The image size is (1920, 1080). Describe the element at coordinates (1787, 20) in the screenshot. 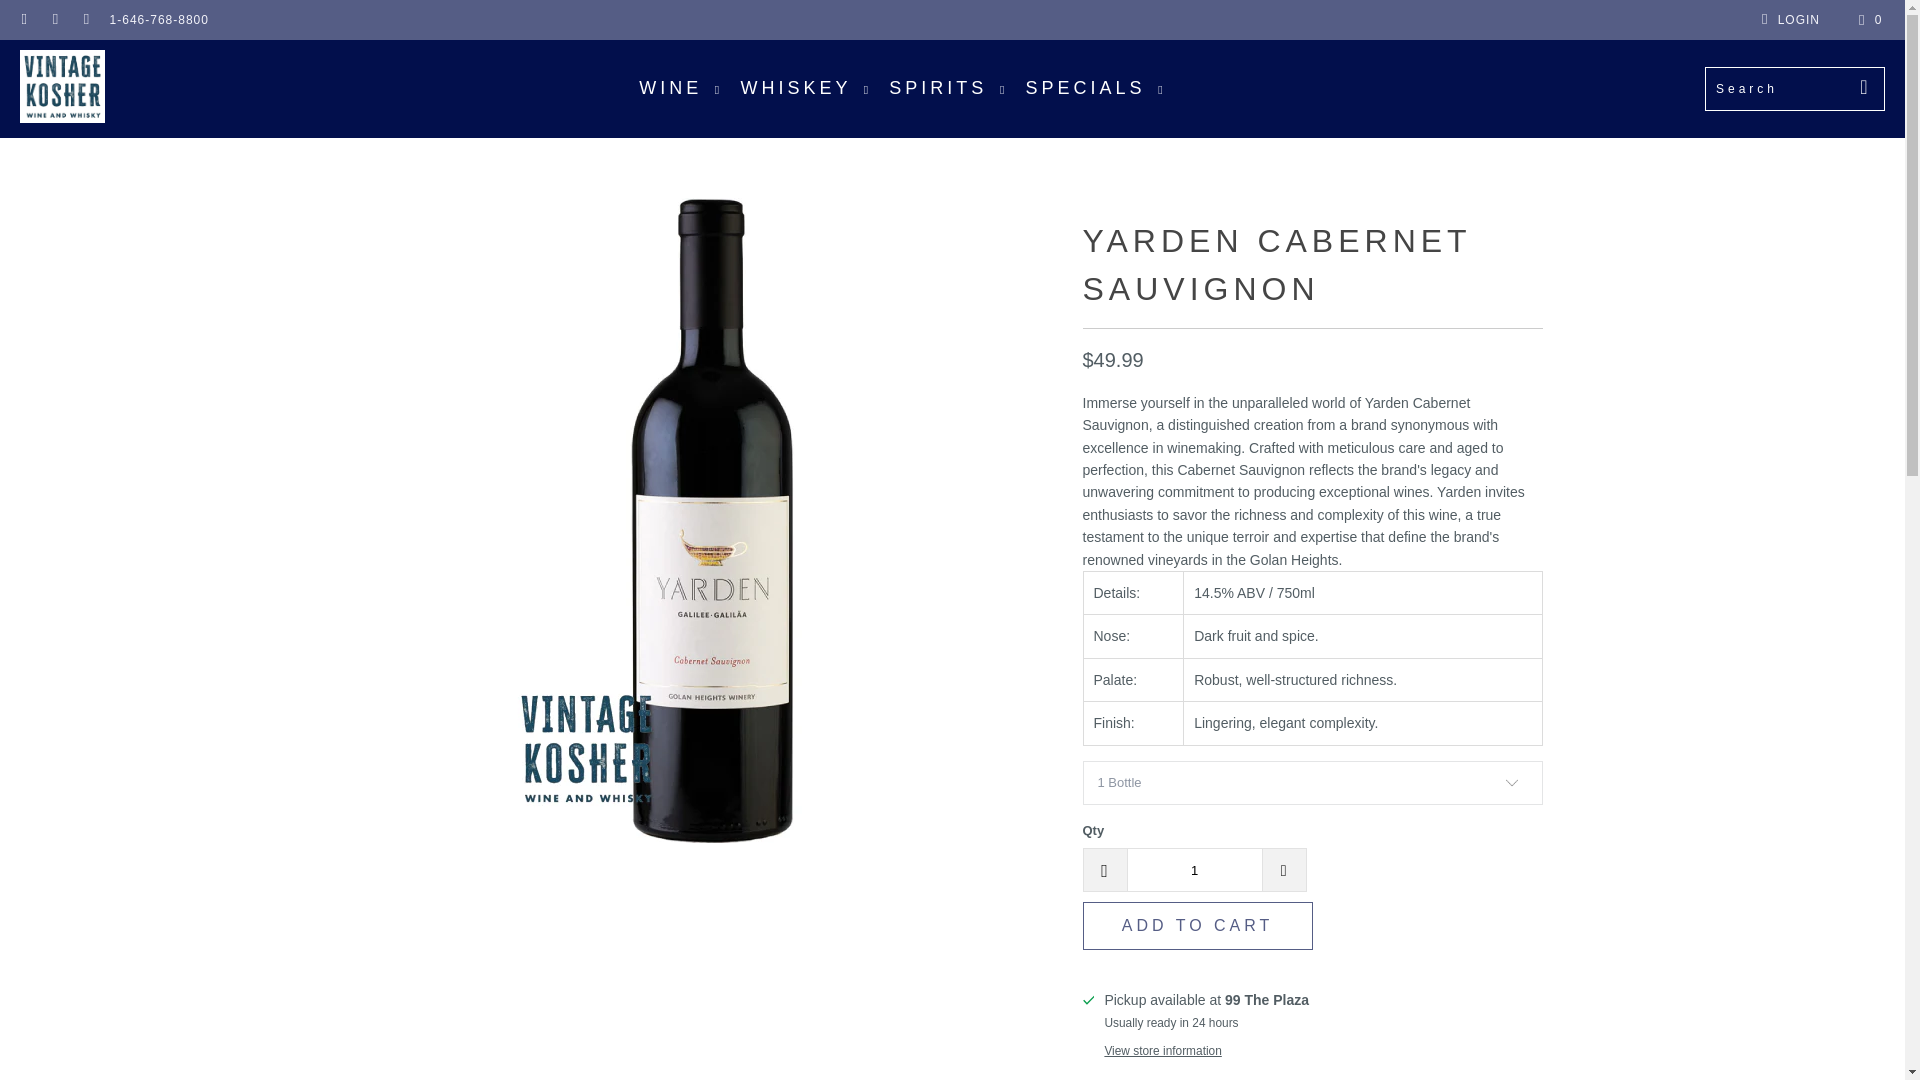

I see `My Account ` at that location.